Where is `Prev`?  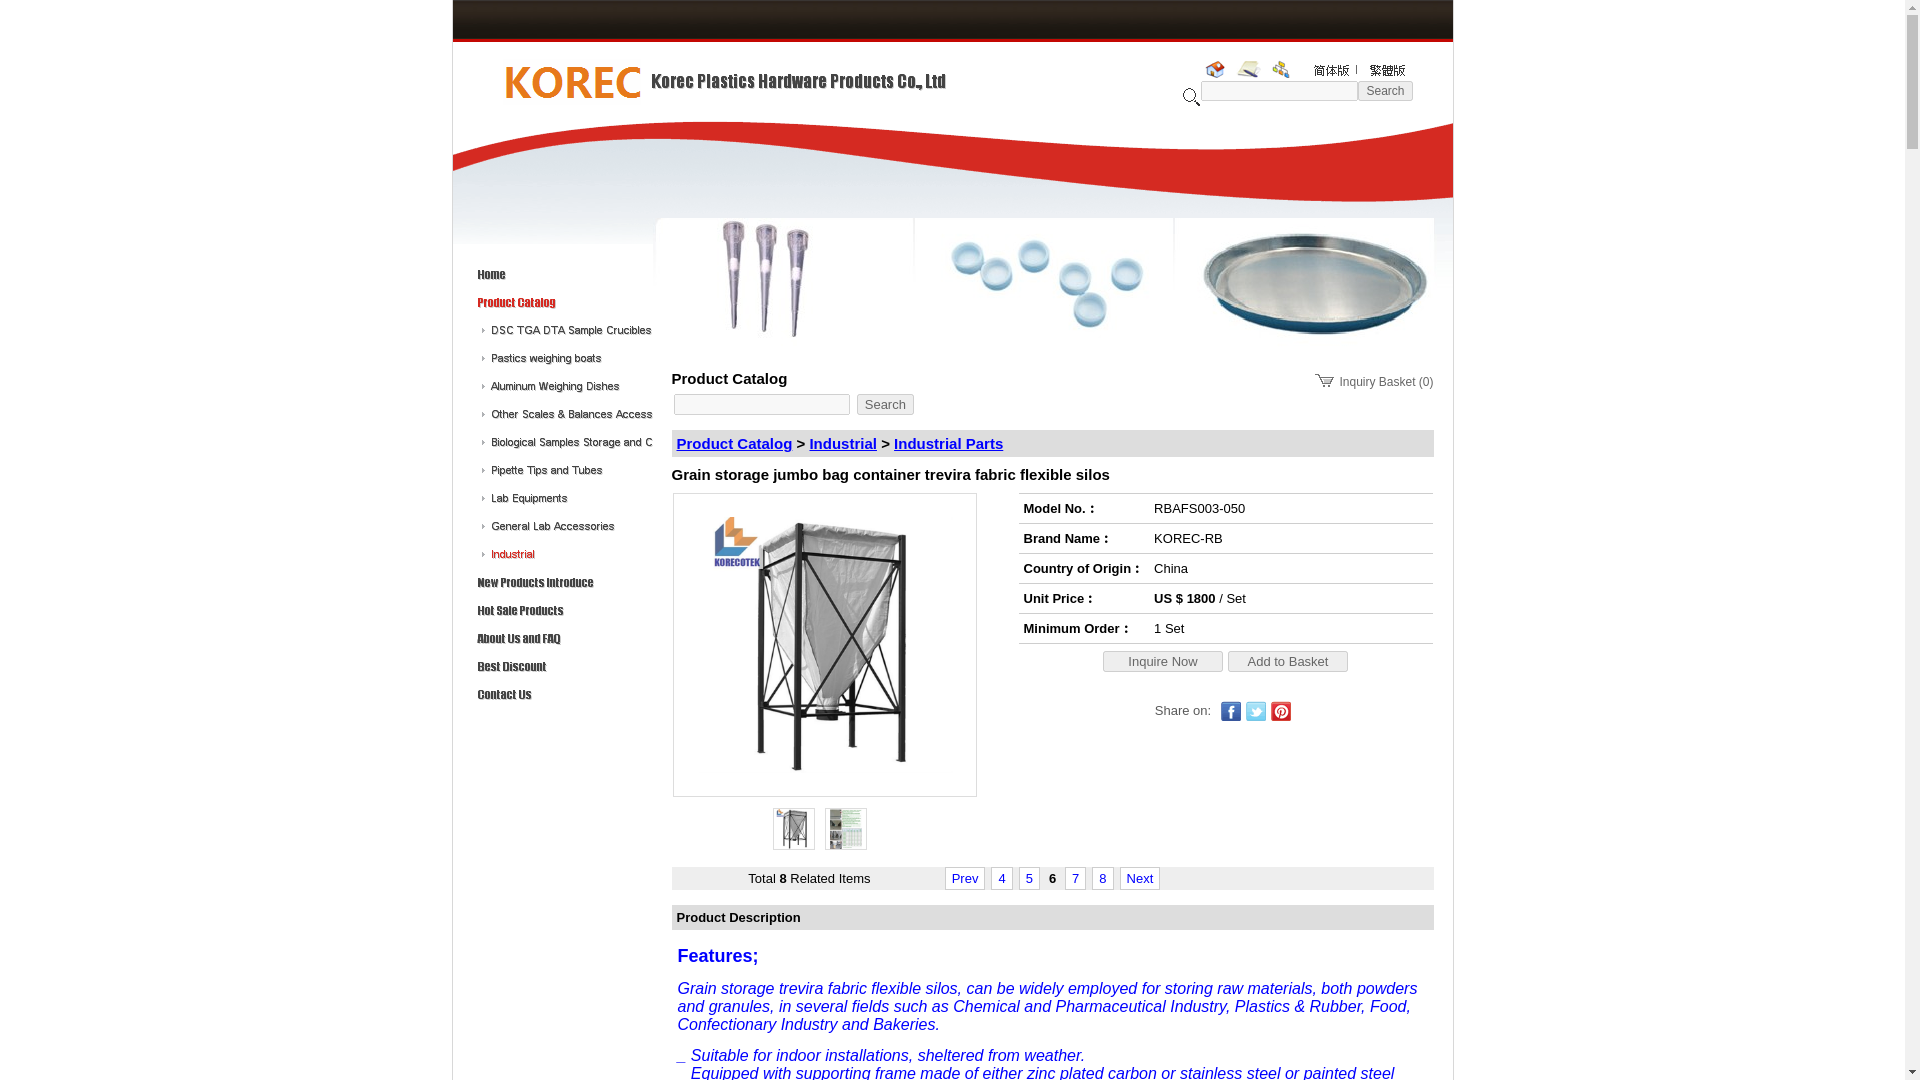 Prev is located at coordinates (966, 878).